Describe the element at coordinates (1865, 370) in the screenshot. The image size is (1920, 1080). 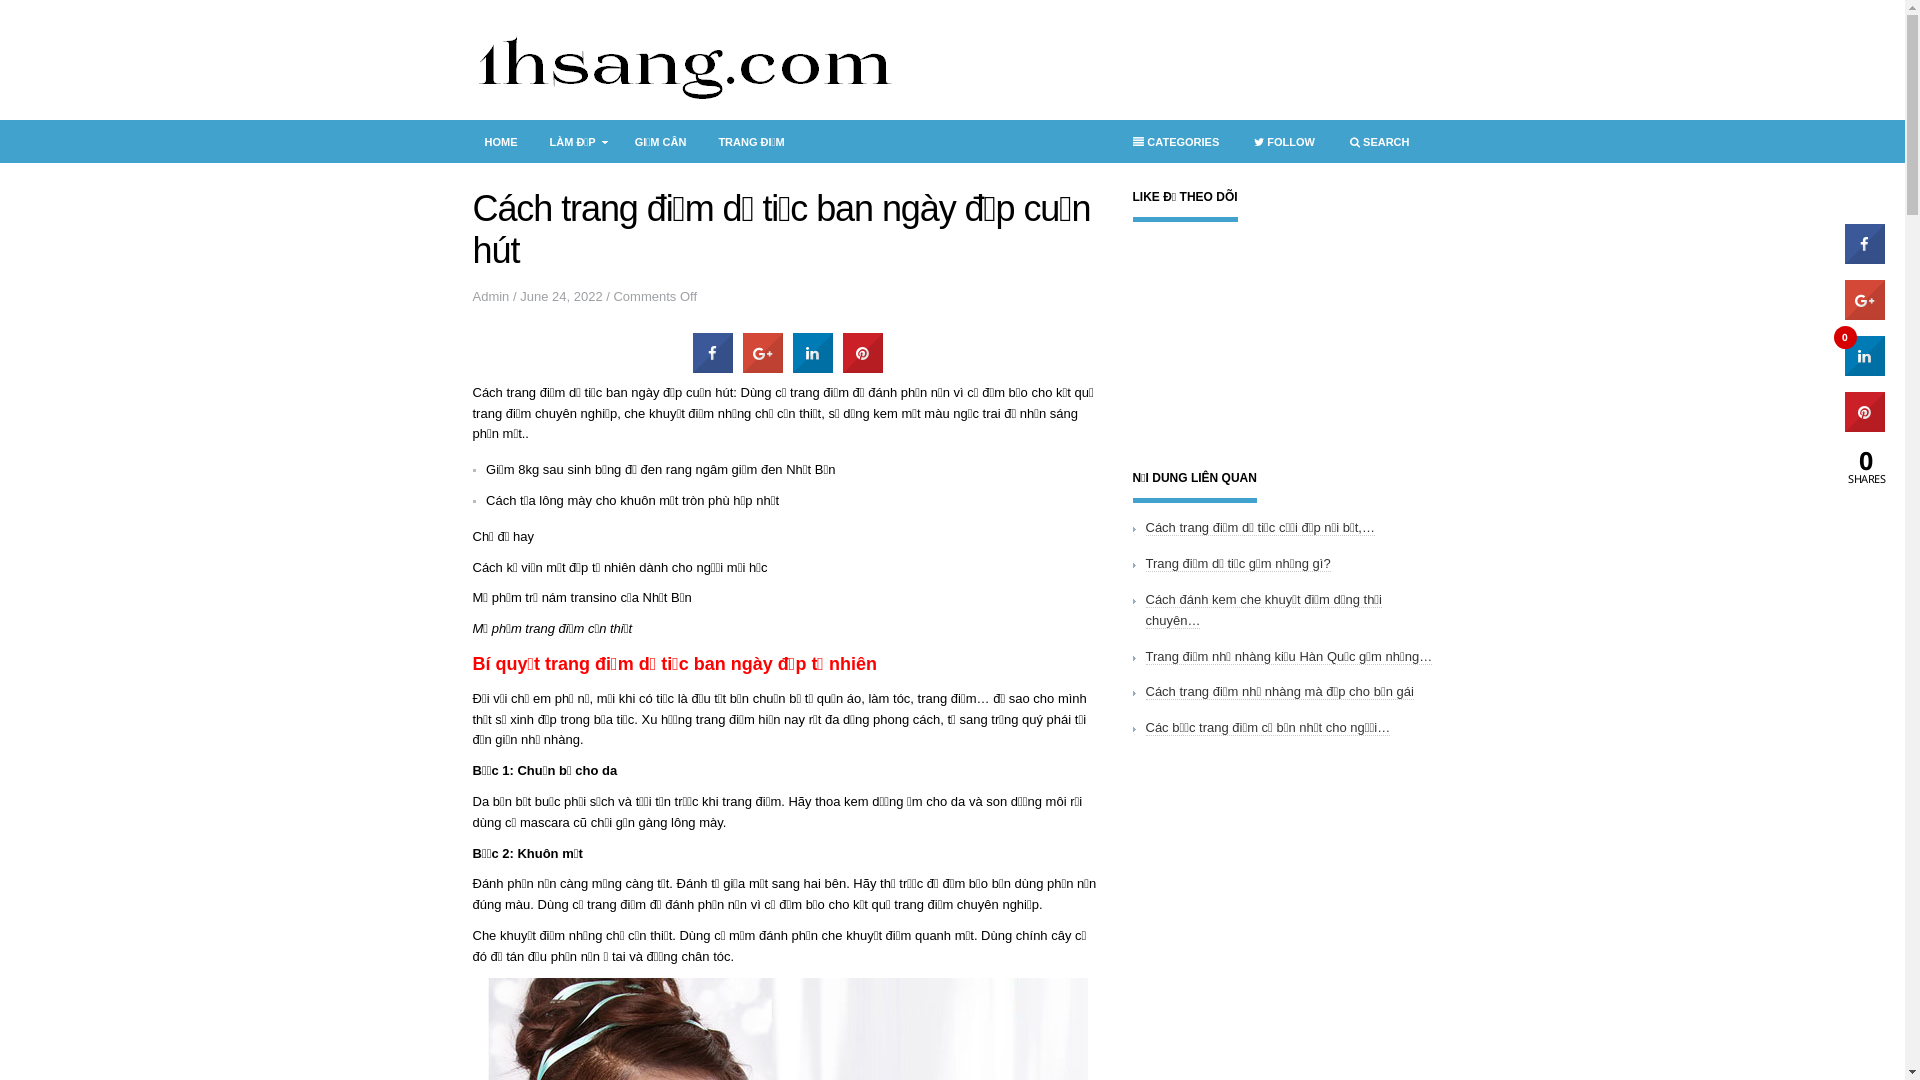
I see `Share to LinkedIn` at that location.